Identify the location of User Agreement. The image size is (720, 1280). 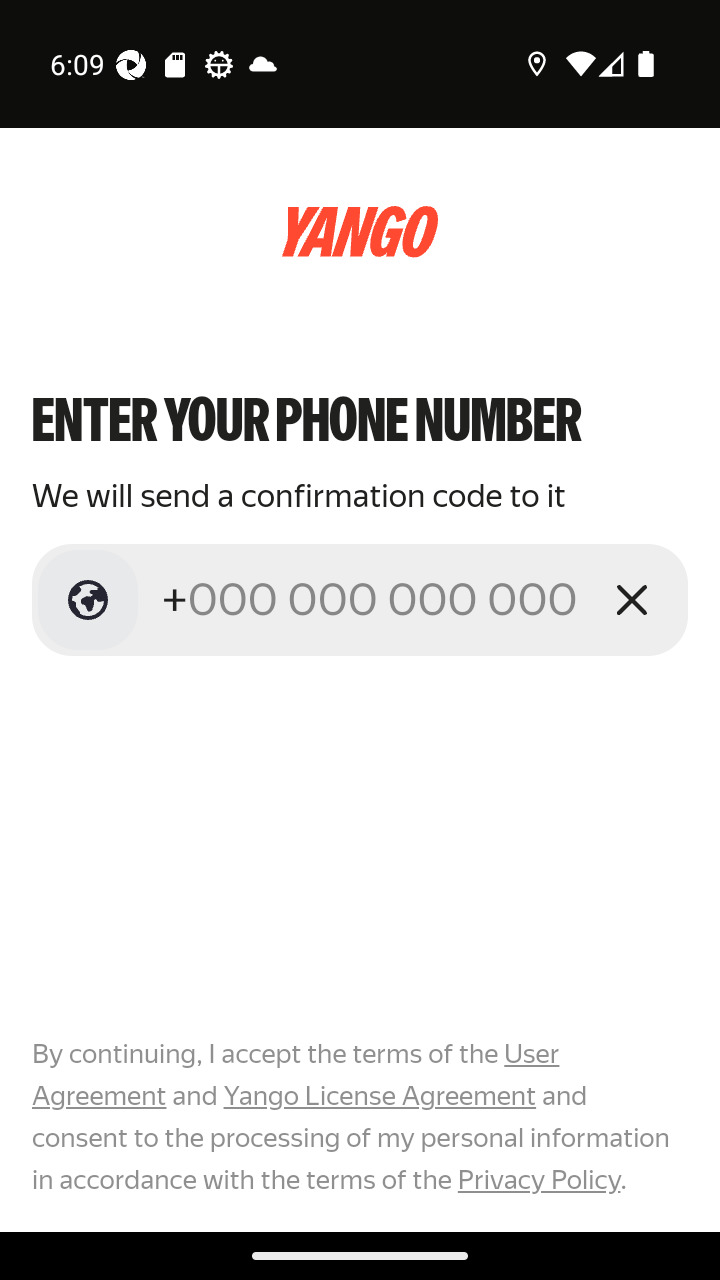
(296, 1075).